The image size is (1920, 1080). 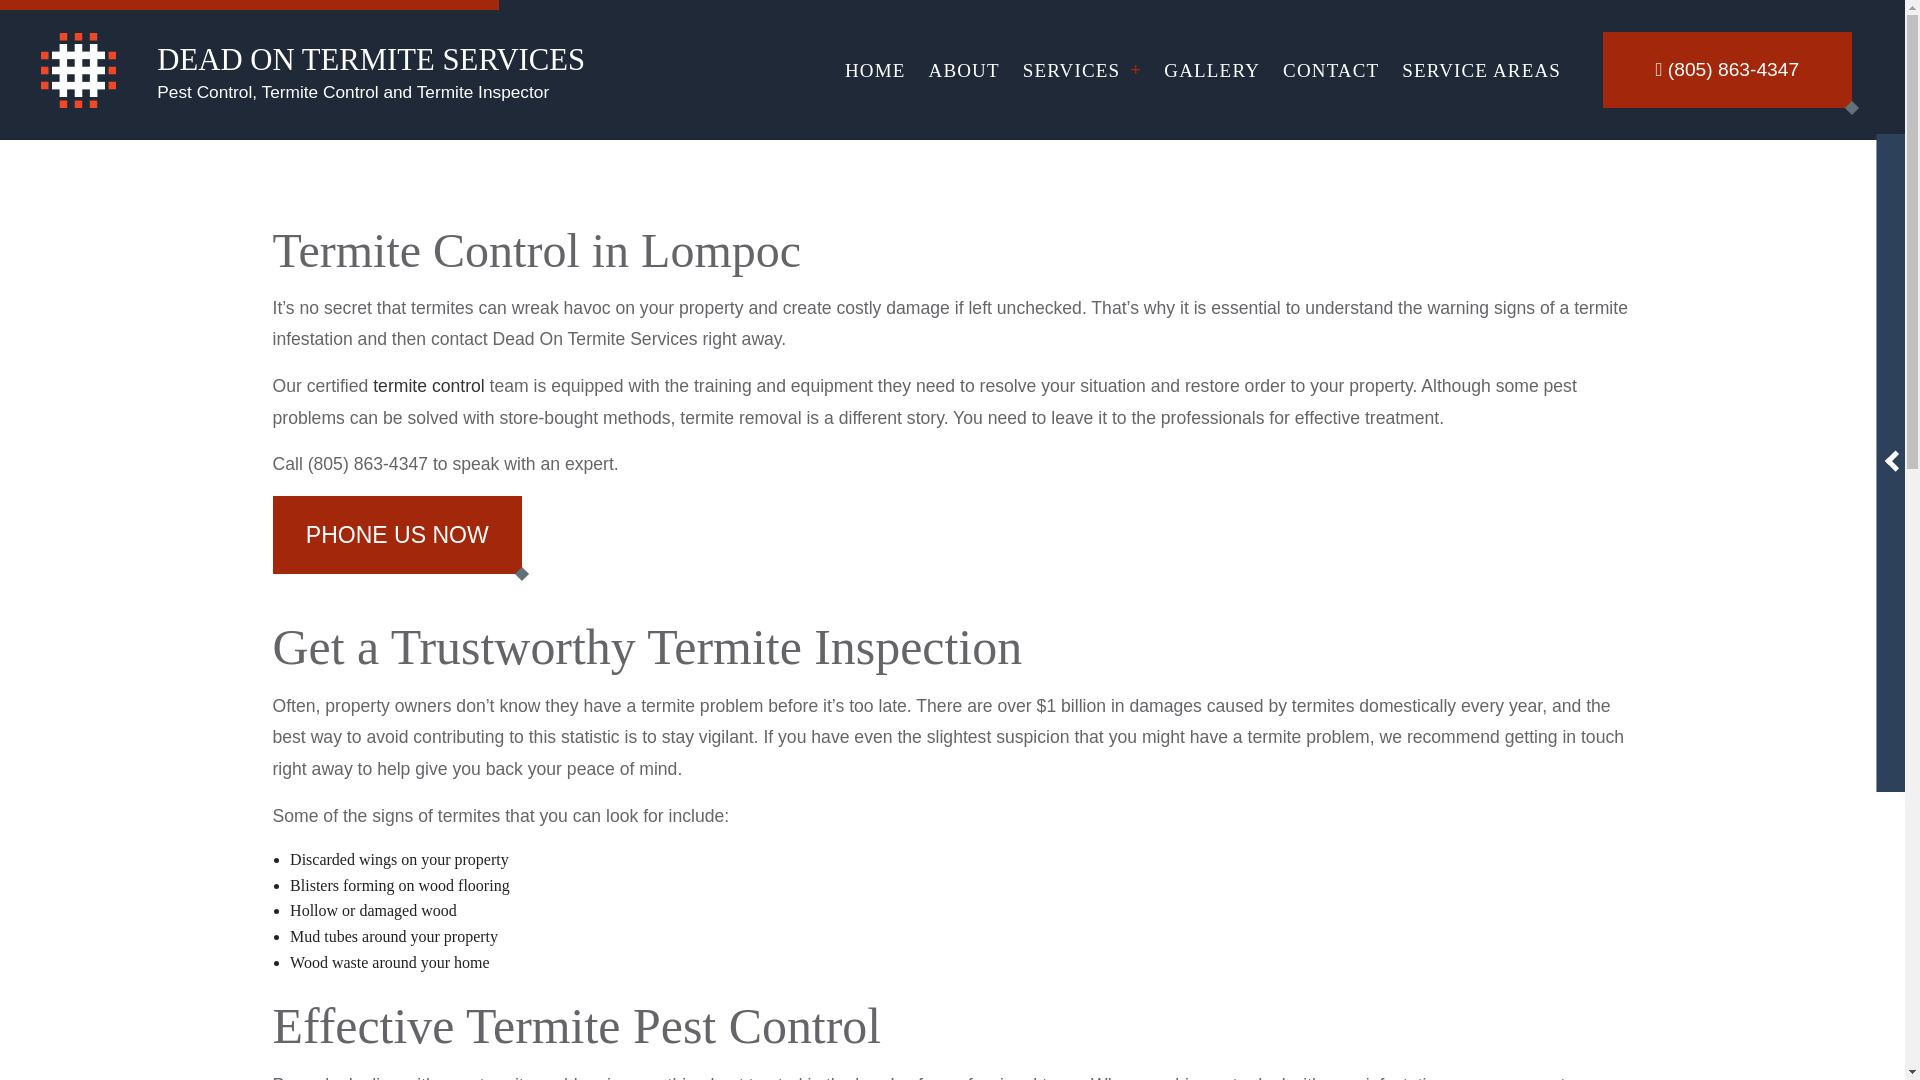 I want to click on ABOUT, so click(x=964, y=70).